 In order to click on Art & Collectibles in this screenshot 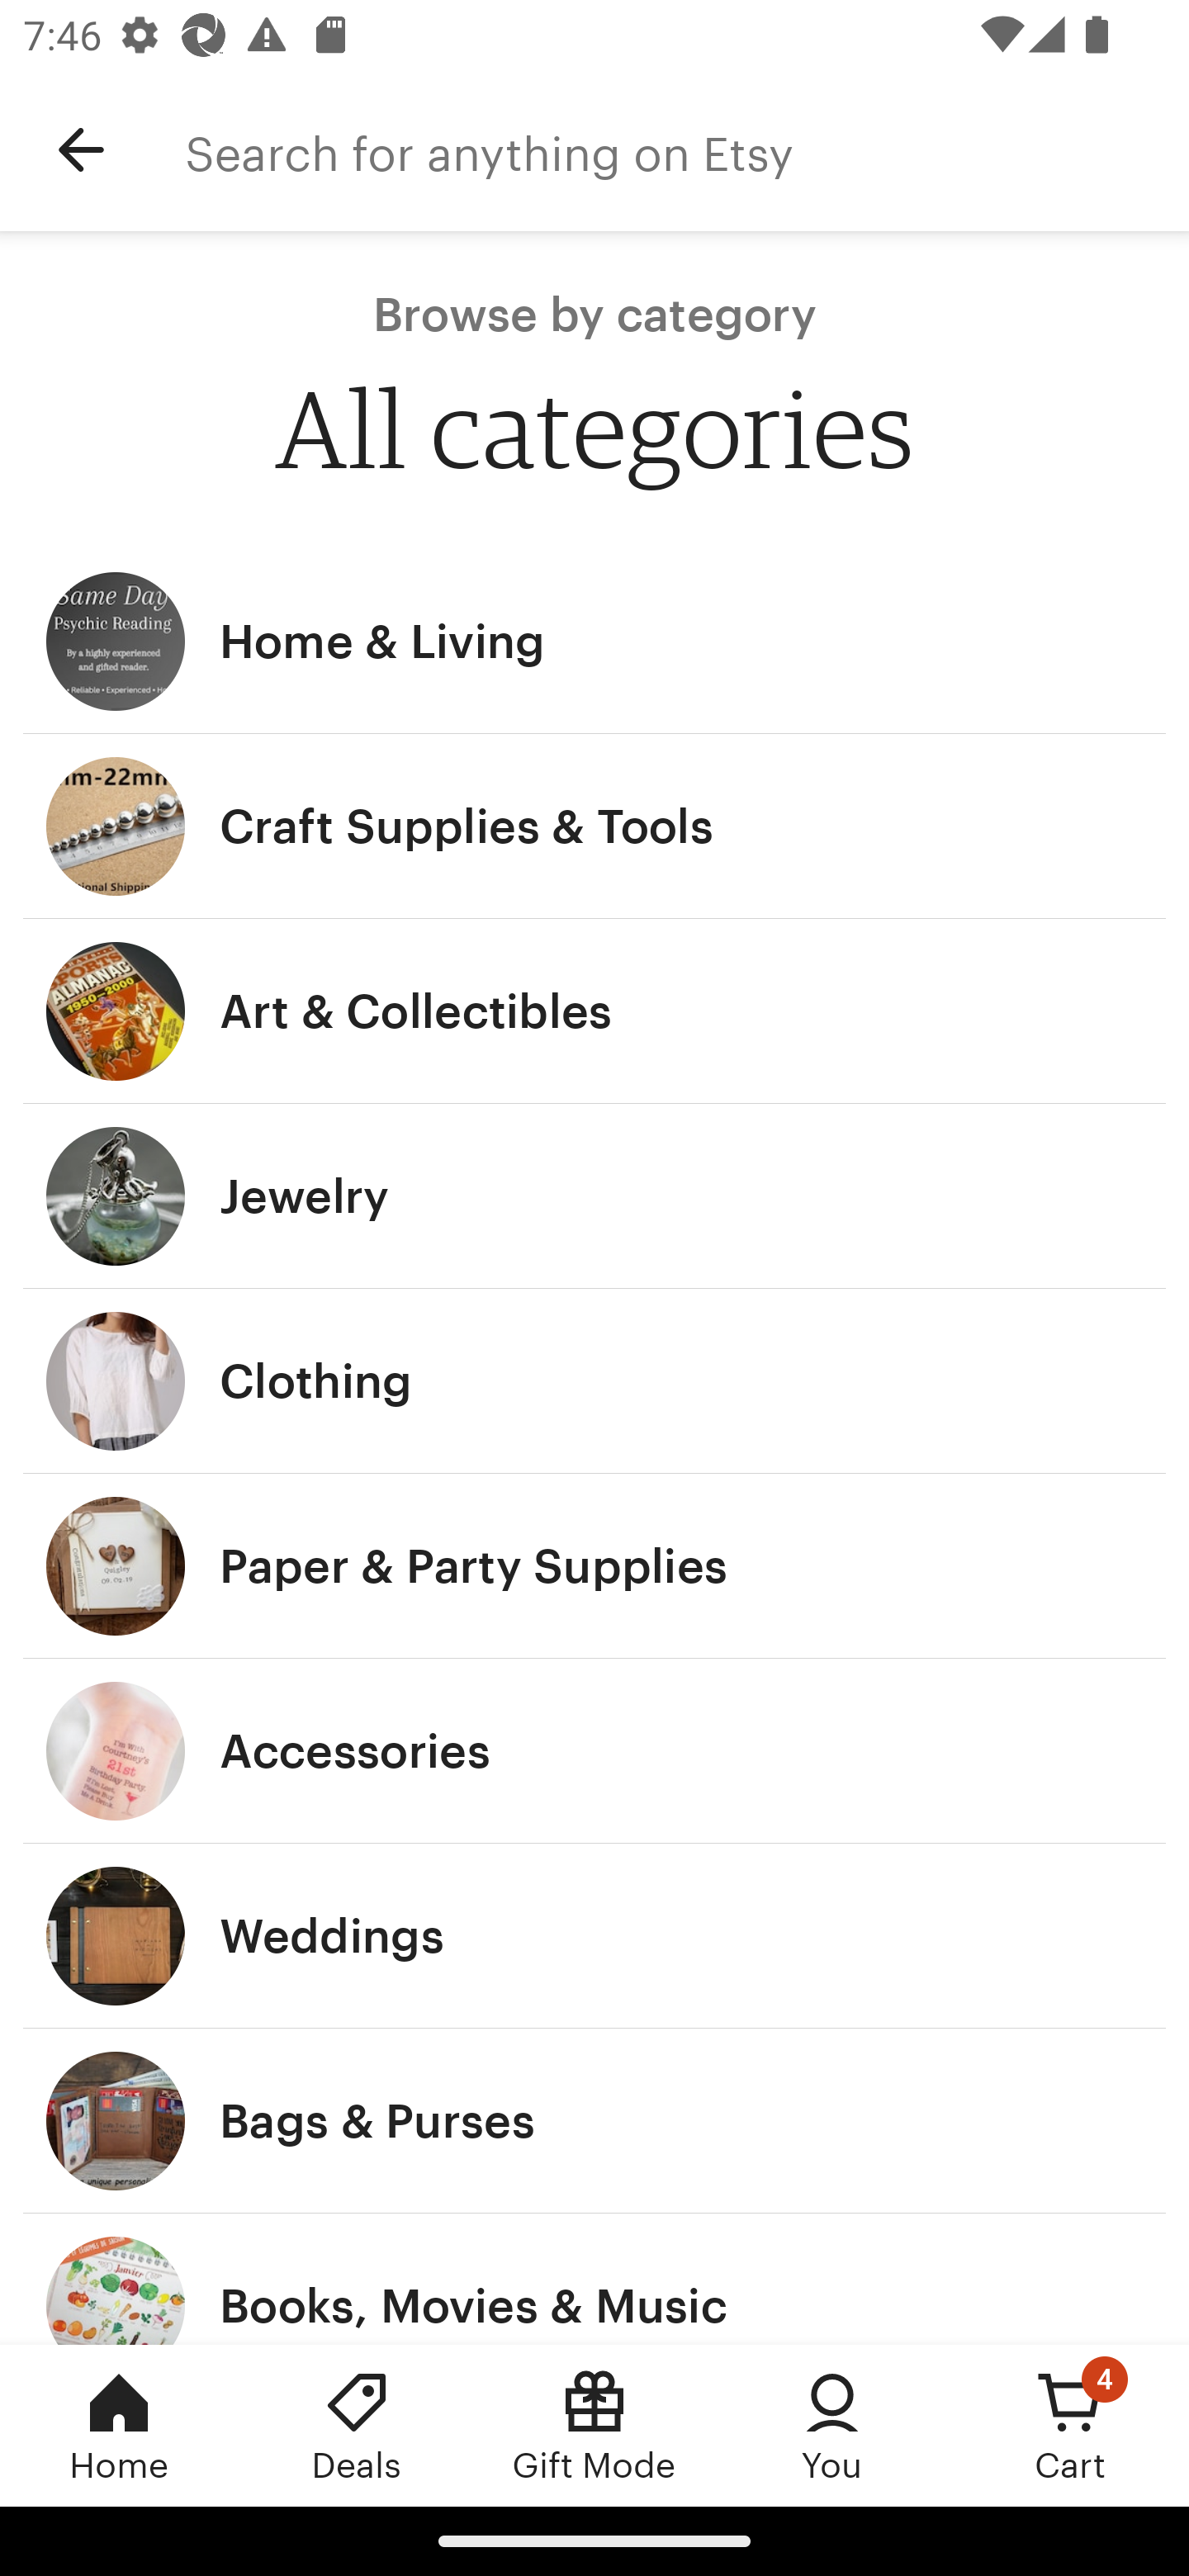, I will do `click(594, 1012)`.